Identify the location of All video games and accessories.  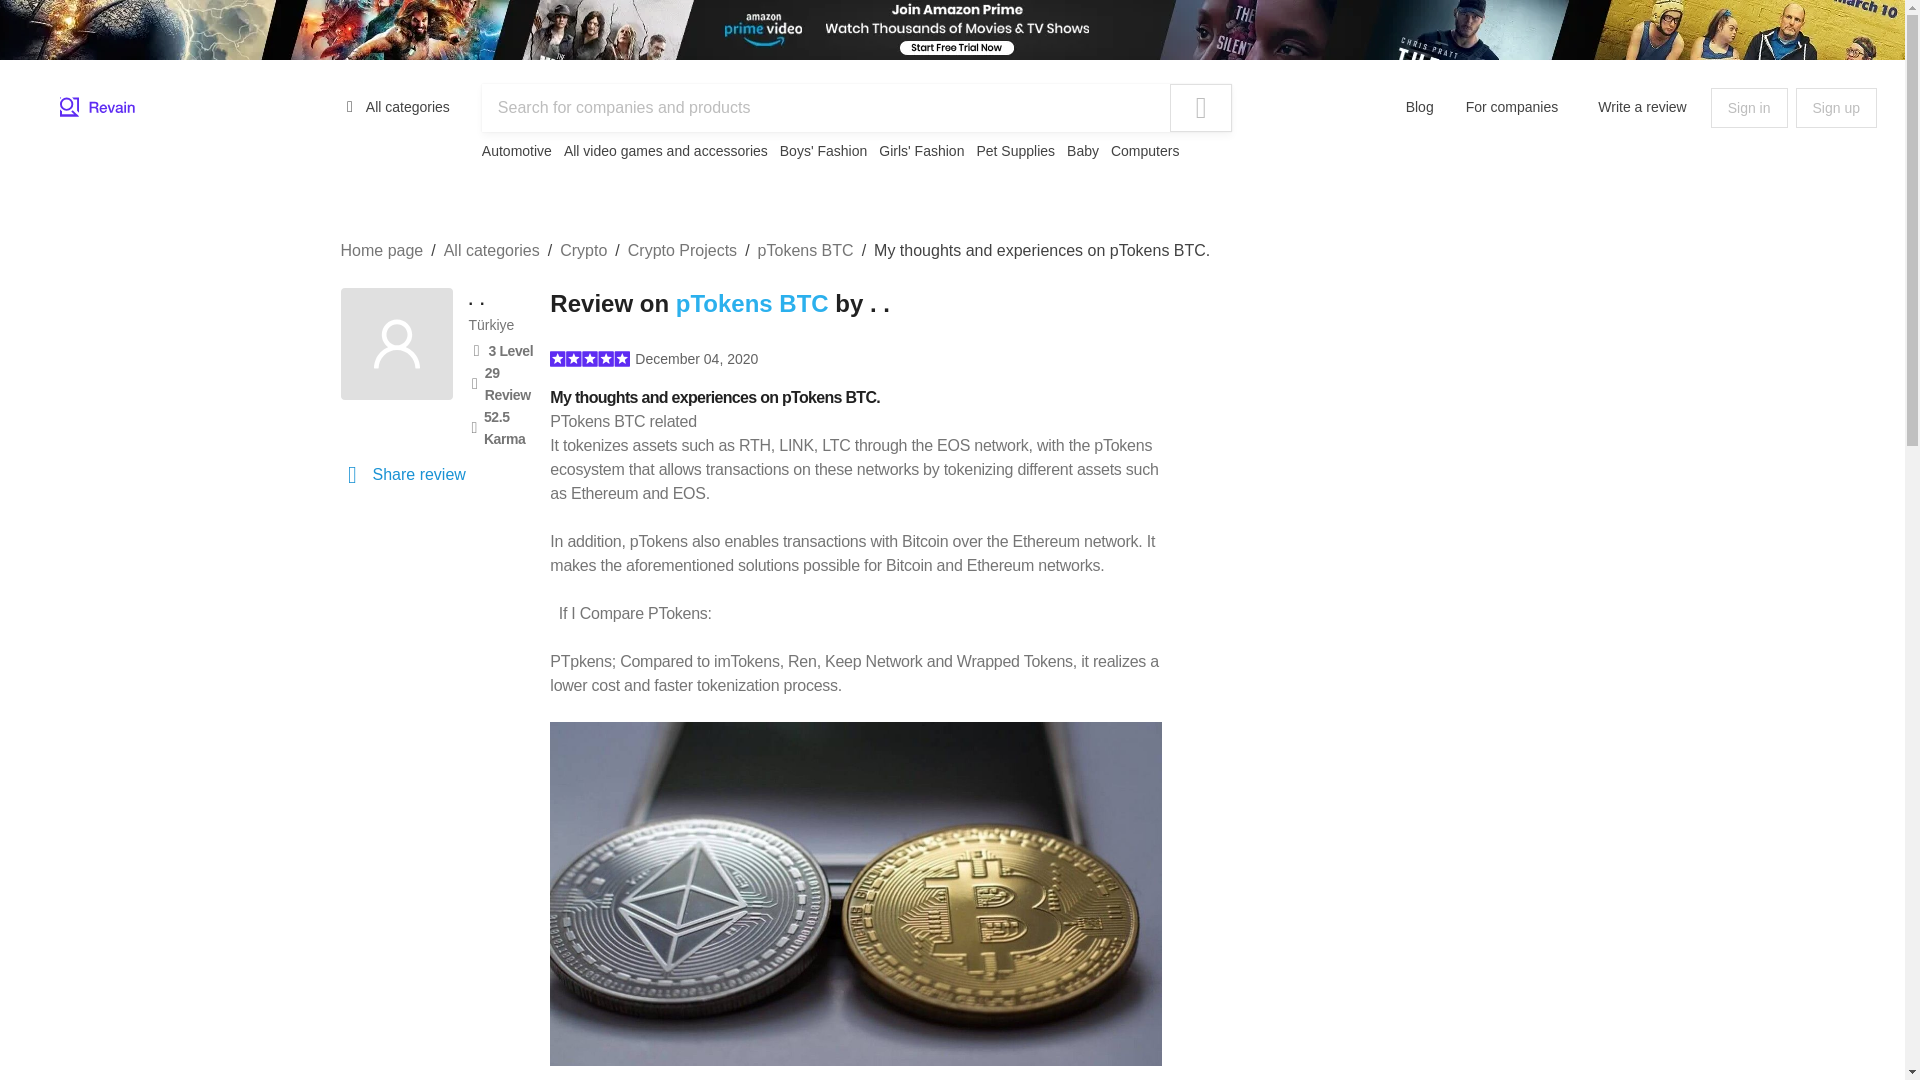
(666, 150).